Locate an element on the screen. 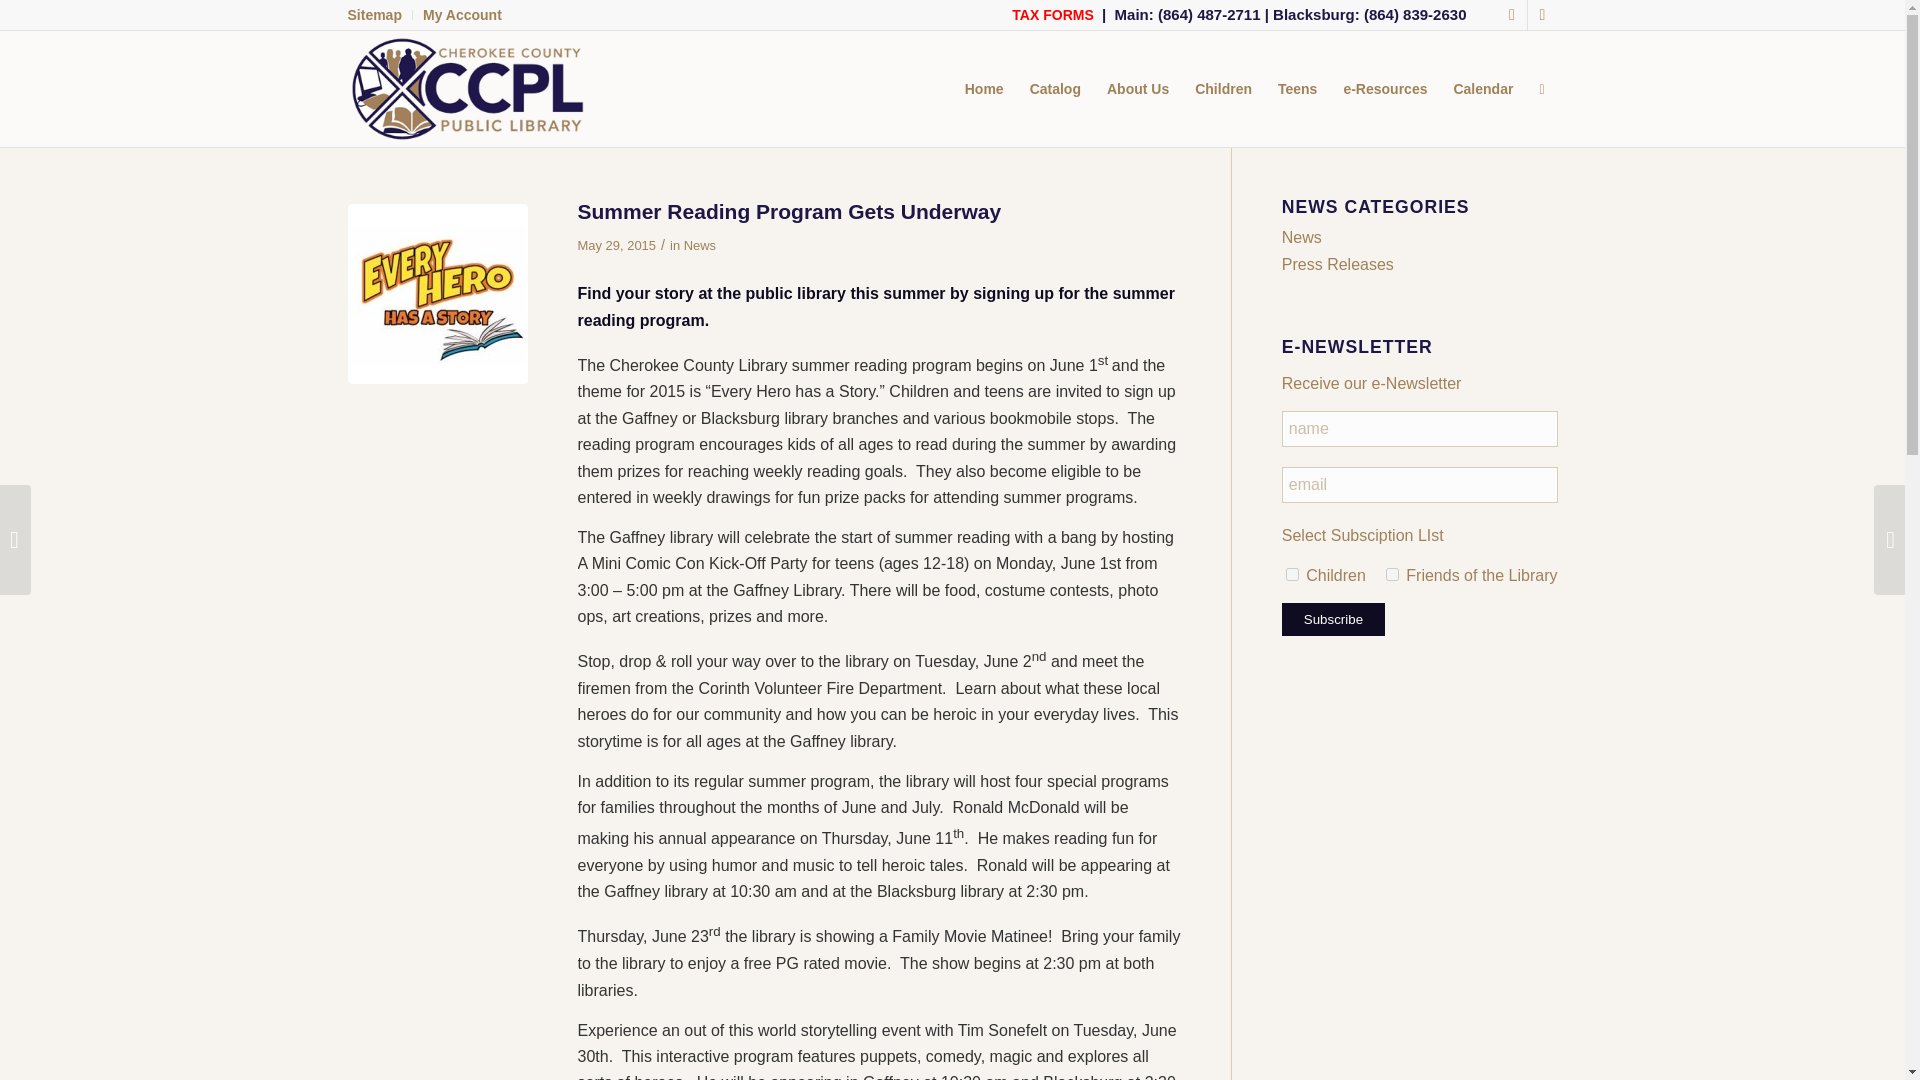 Image resolution: width=1920 pixels, height=1080 pixels. Mail is located at coordinates (1542, 15).